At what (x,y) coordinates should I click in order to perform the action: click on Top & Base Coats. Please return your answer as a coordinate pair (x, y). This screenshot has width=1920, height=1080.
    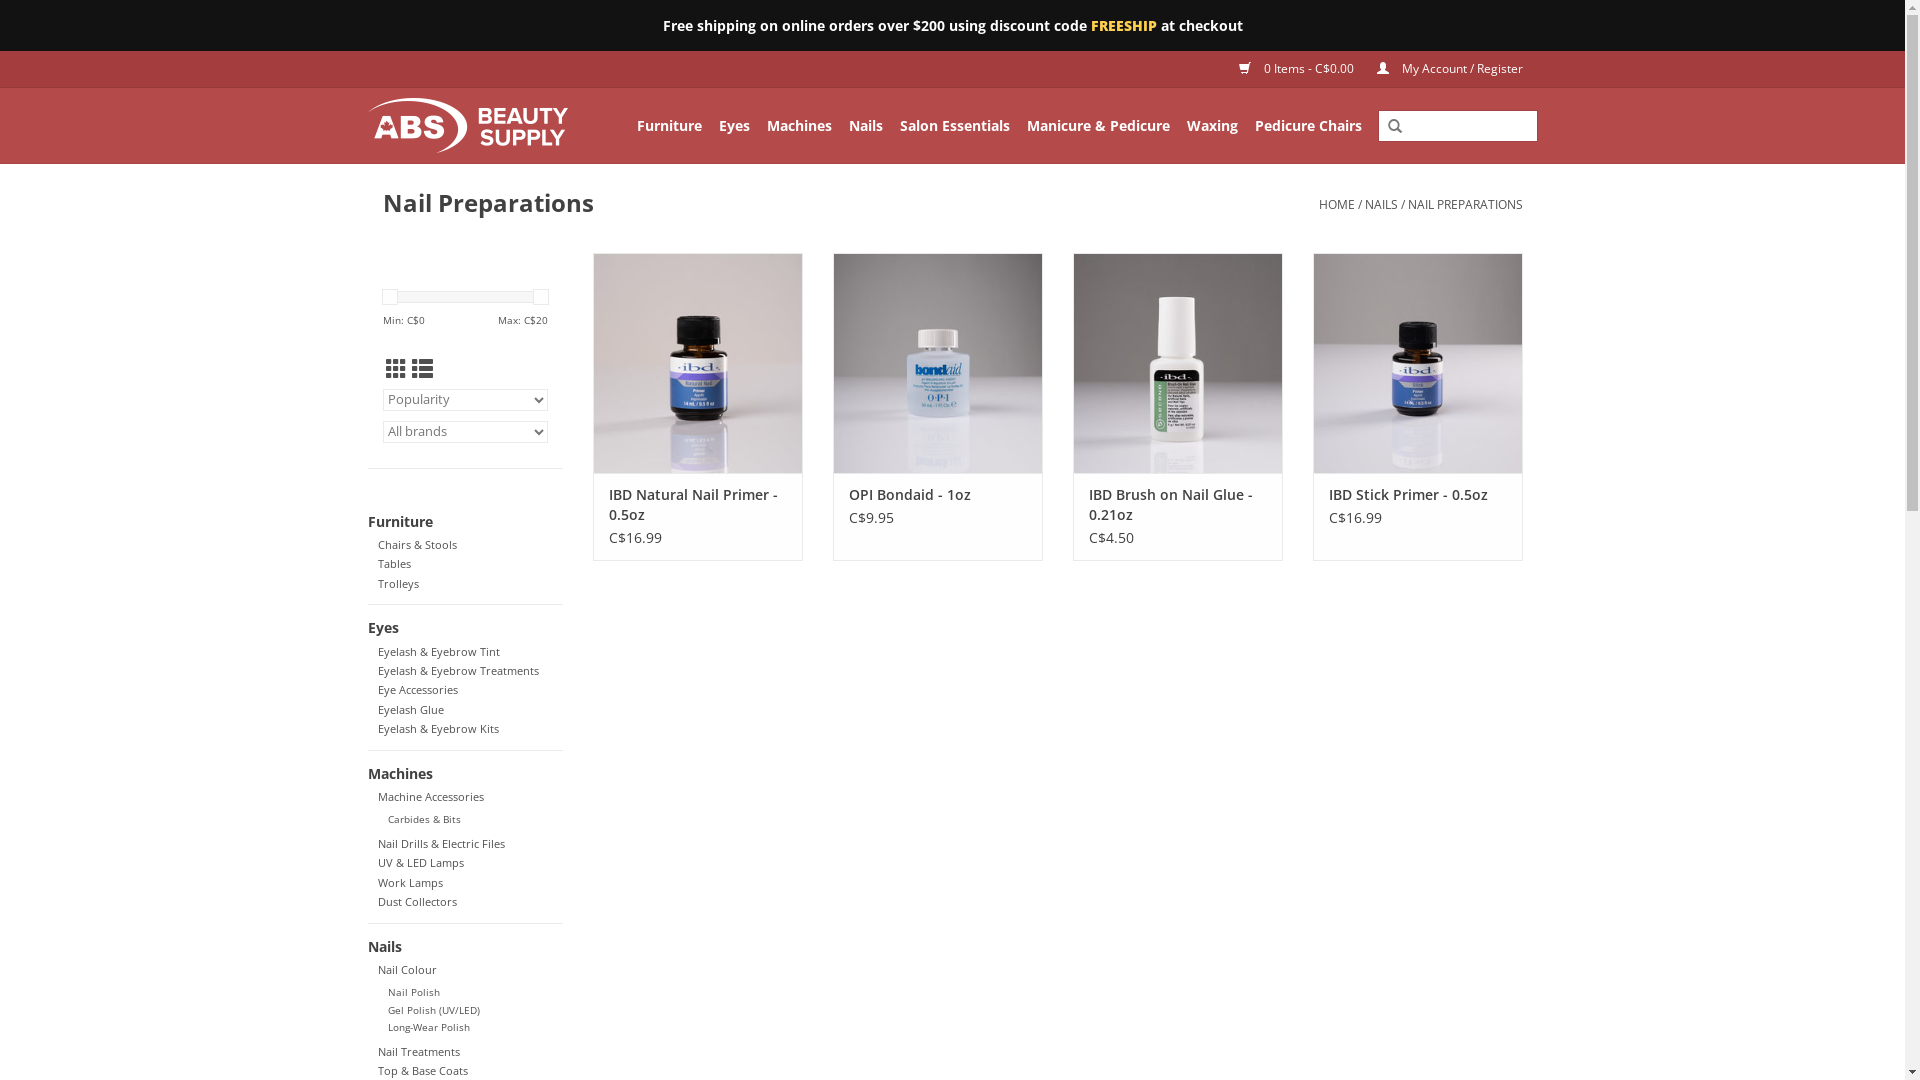
    Looking at the image, I should click on (423, 1070).